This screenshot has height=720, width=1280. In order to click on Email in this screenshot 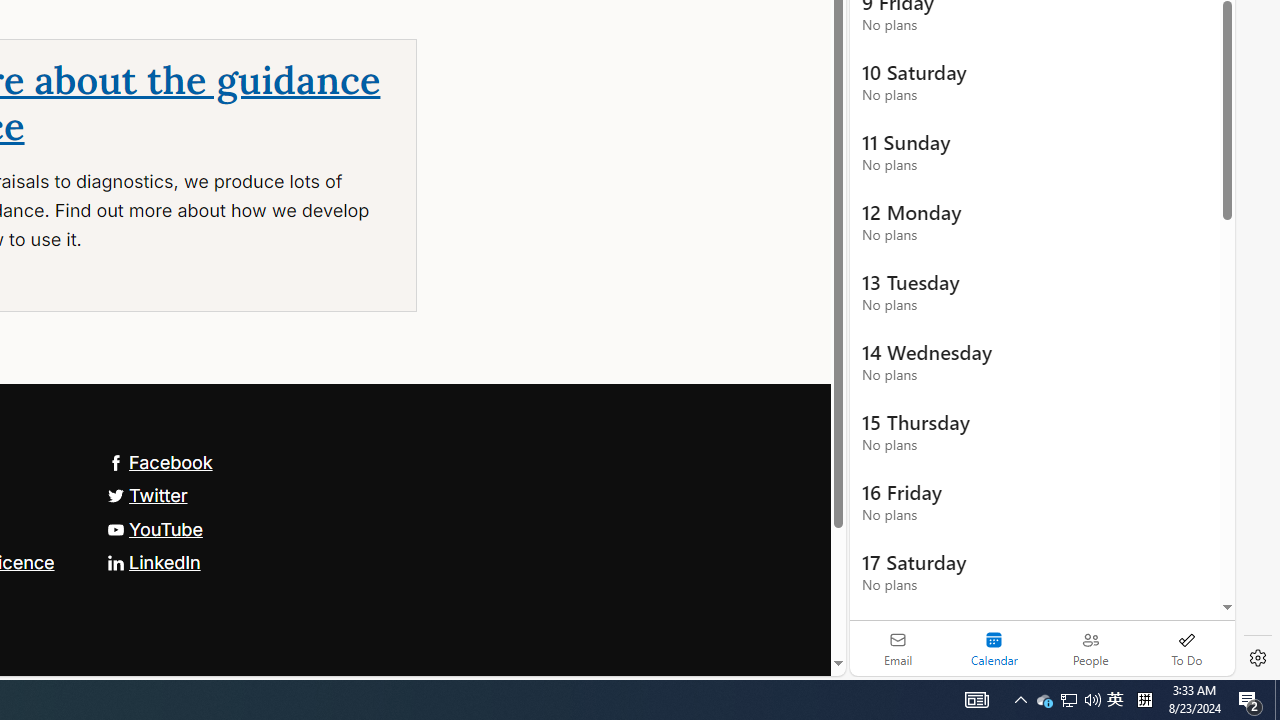, I will do `click(898, 648)`.